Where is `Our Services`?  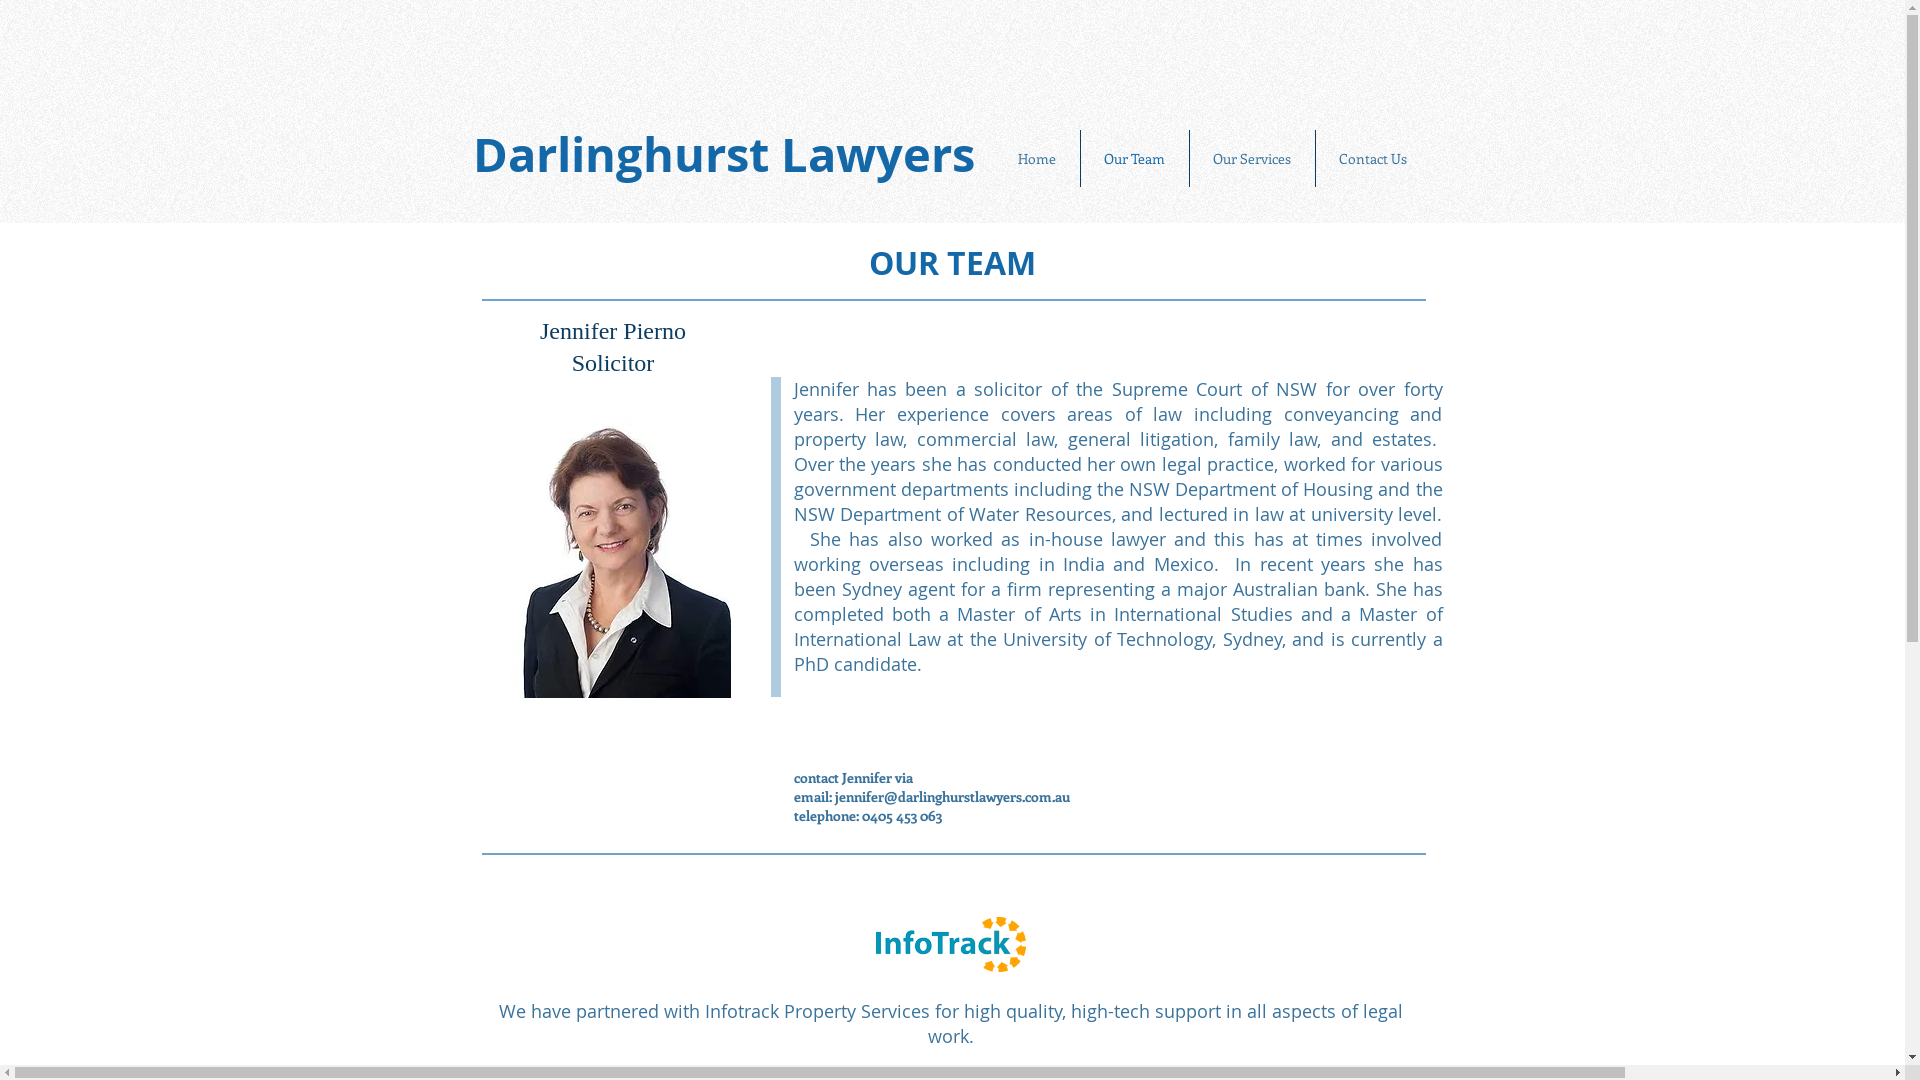
Our Services is located at coordinates (1252, 158).